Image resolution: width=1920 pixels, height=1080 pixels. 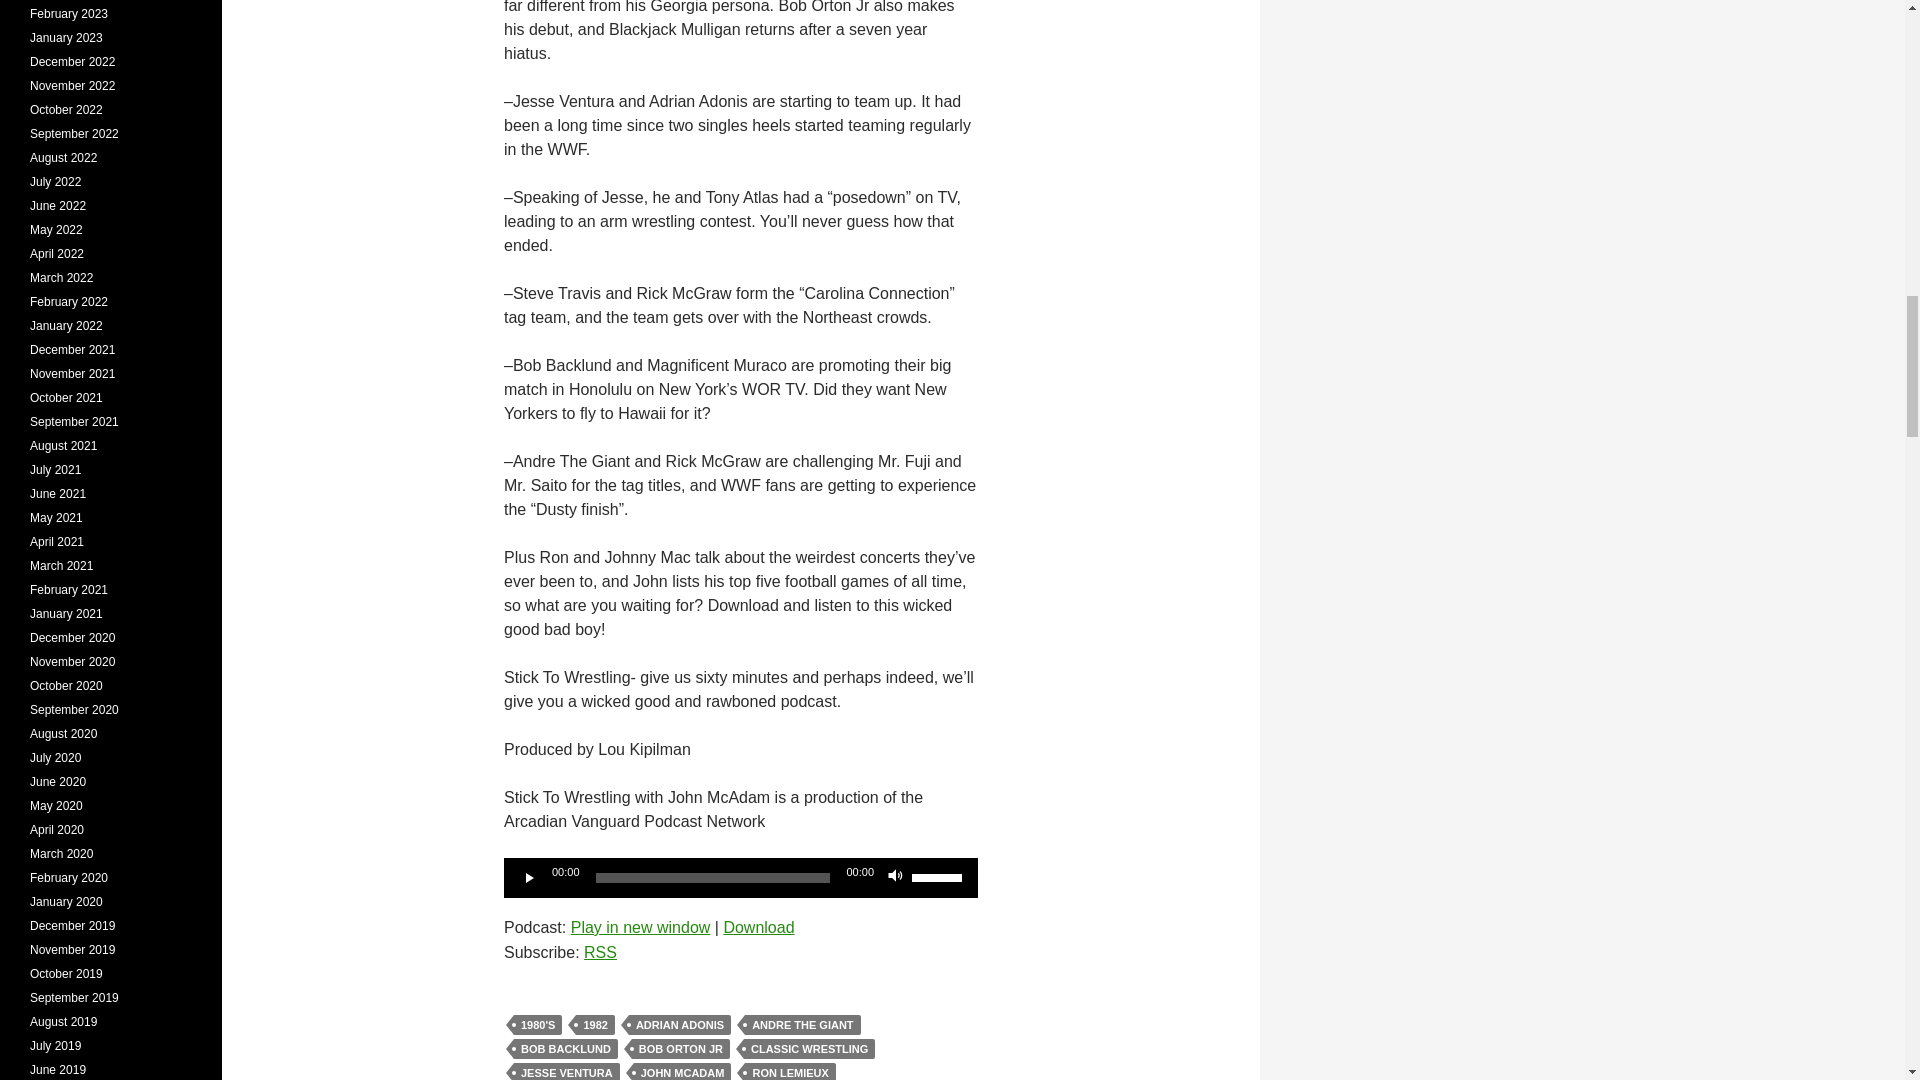 I want to click on BOB ORTON JR, so click(x=680, y=1048).